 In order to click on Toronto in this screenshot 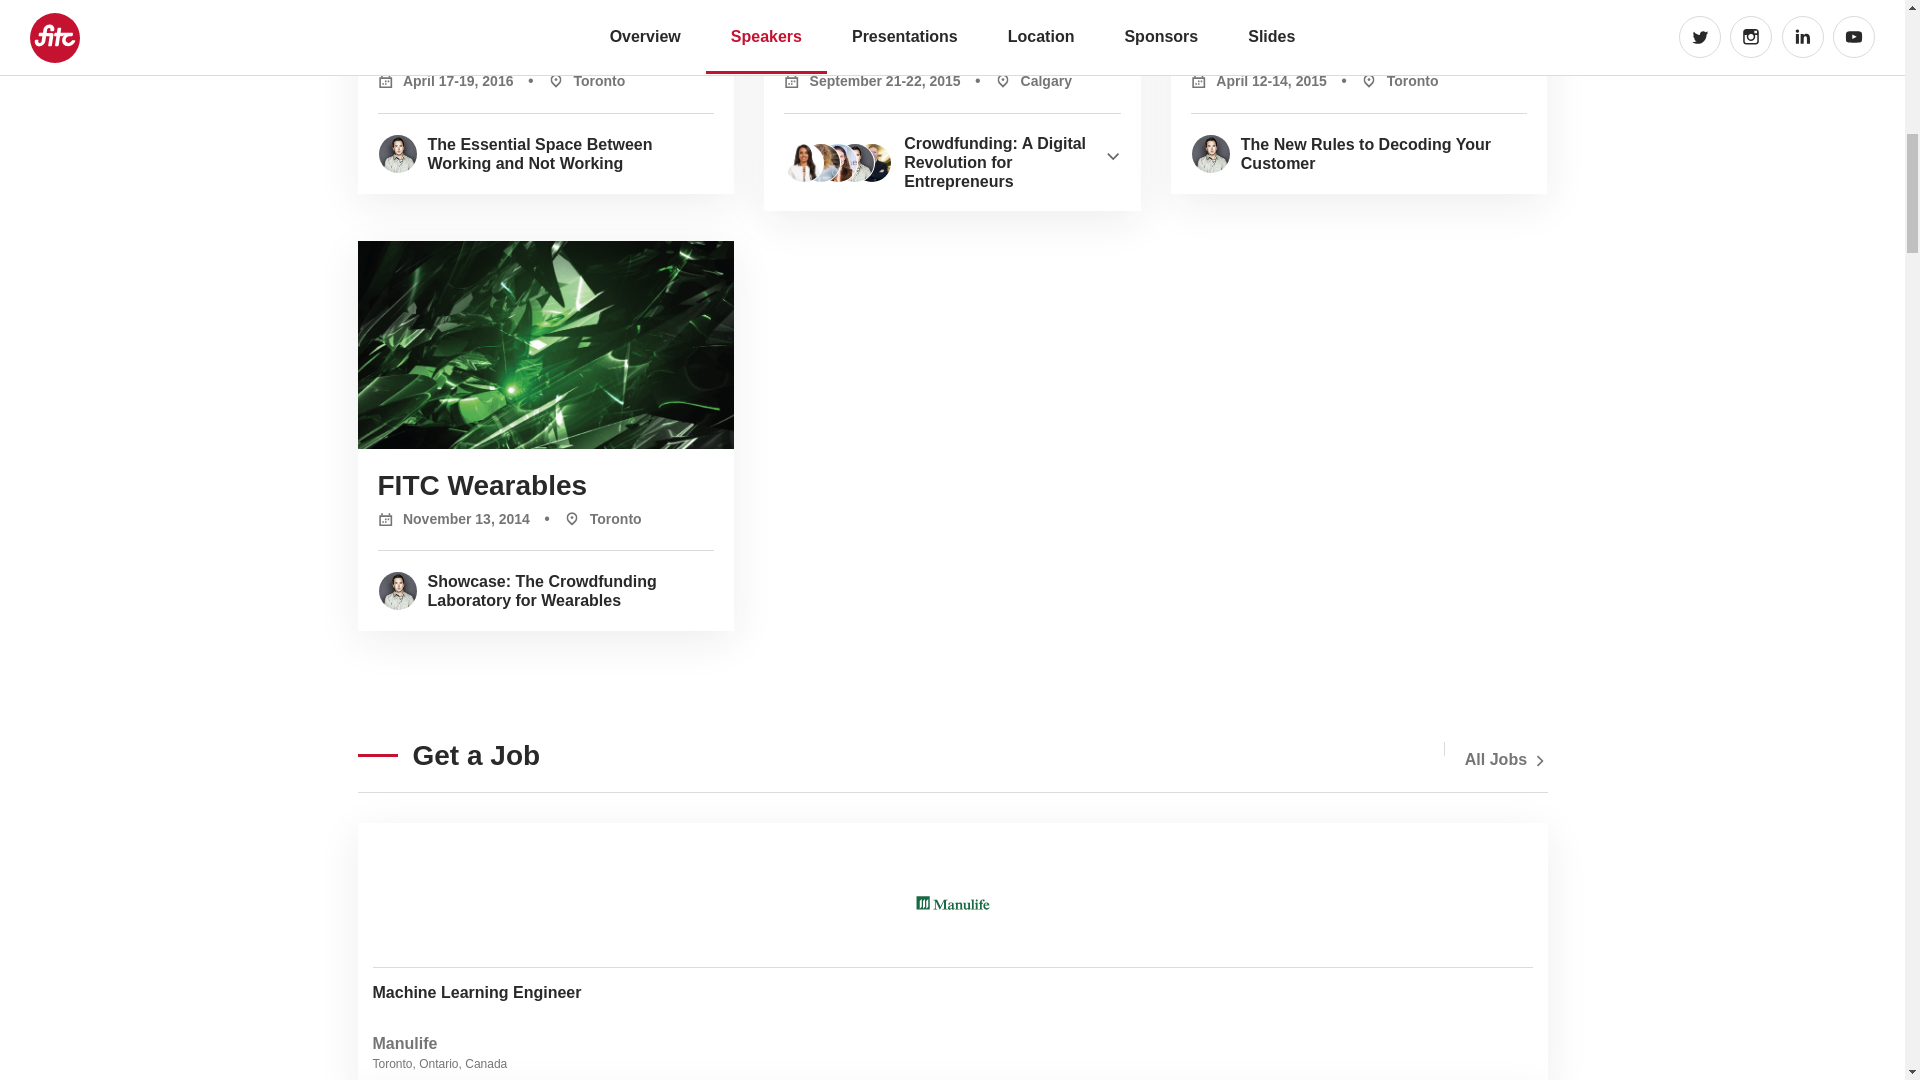, I will do `click(572, 80)`.